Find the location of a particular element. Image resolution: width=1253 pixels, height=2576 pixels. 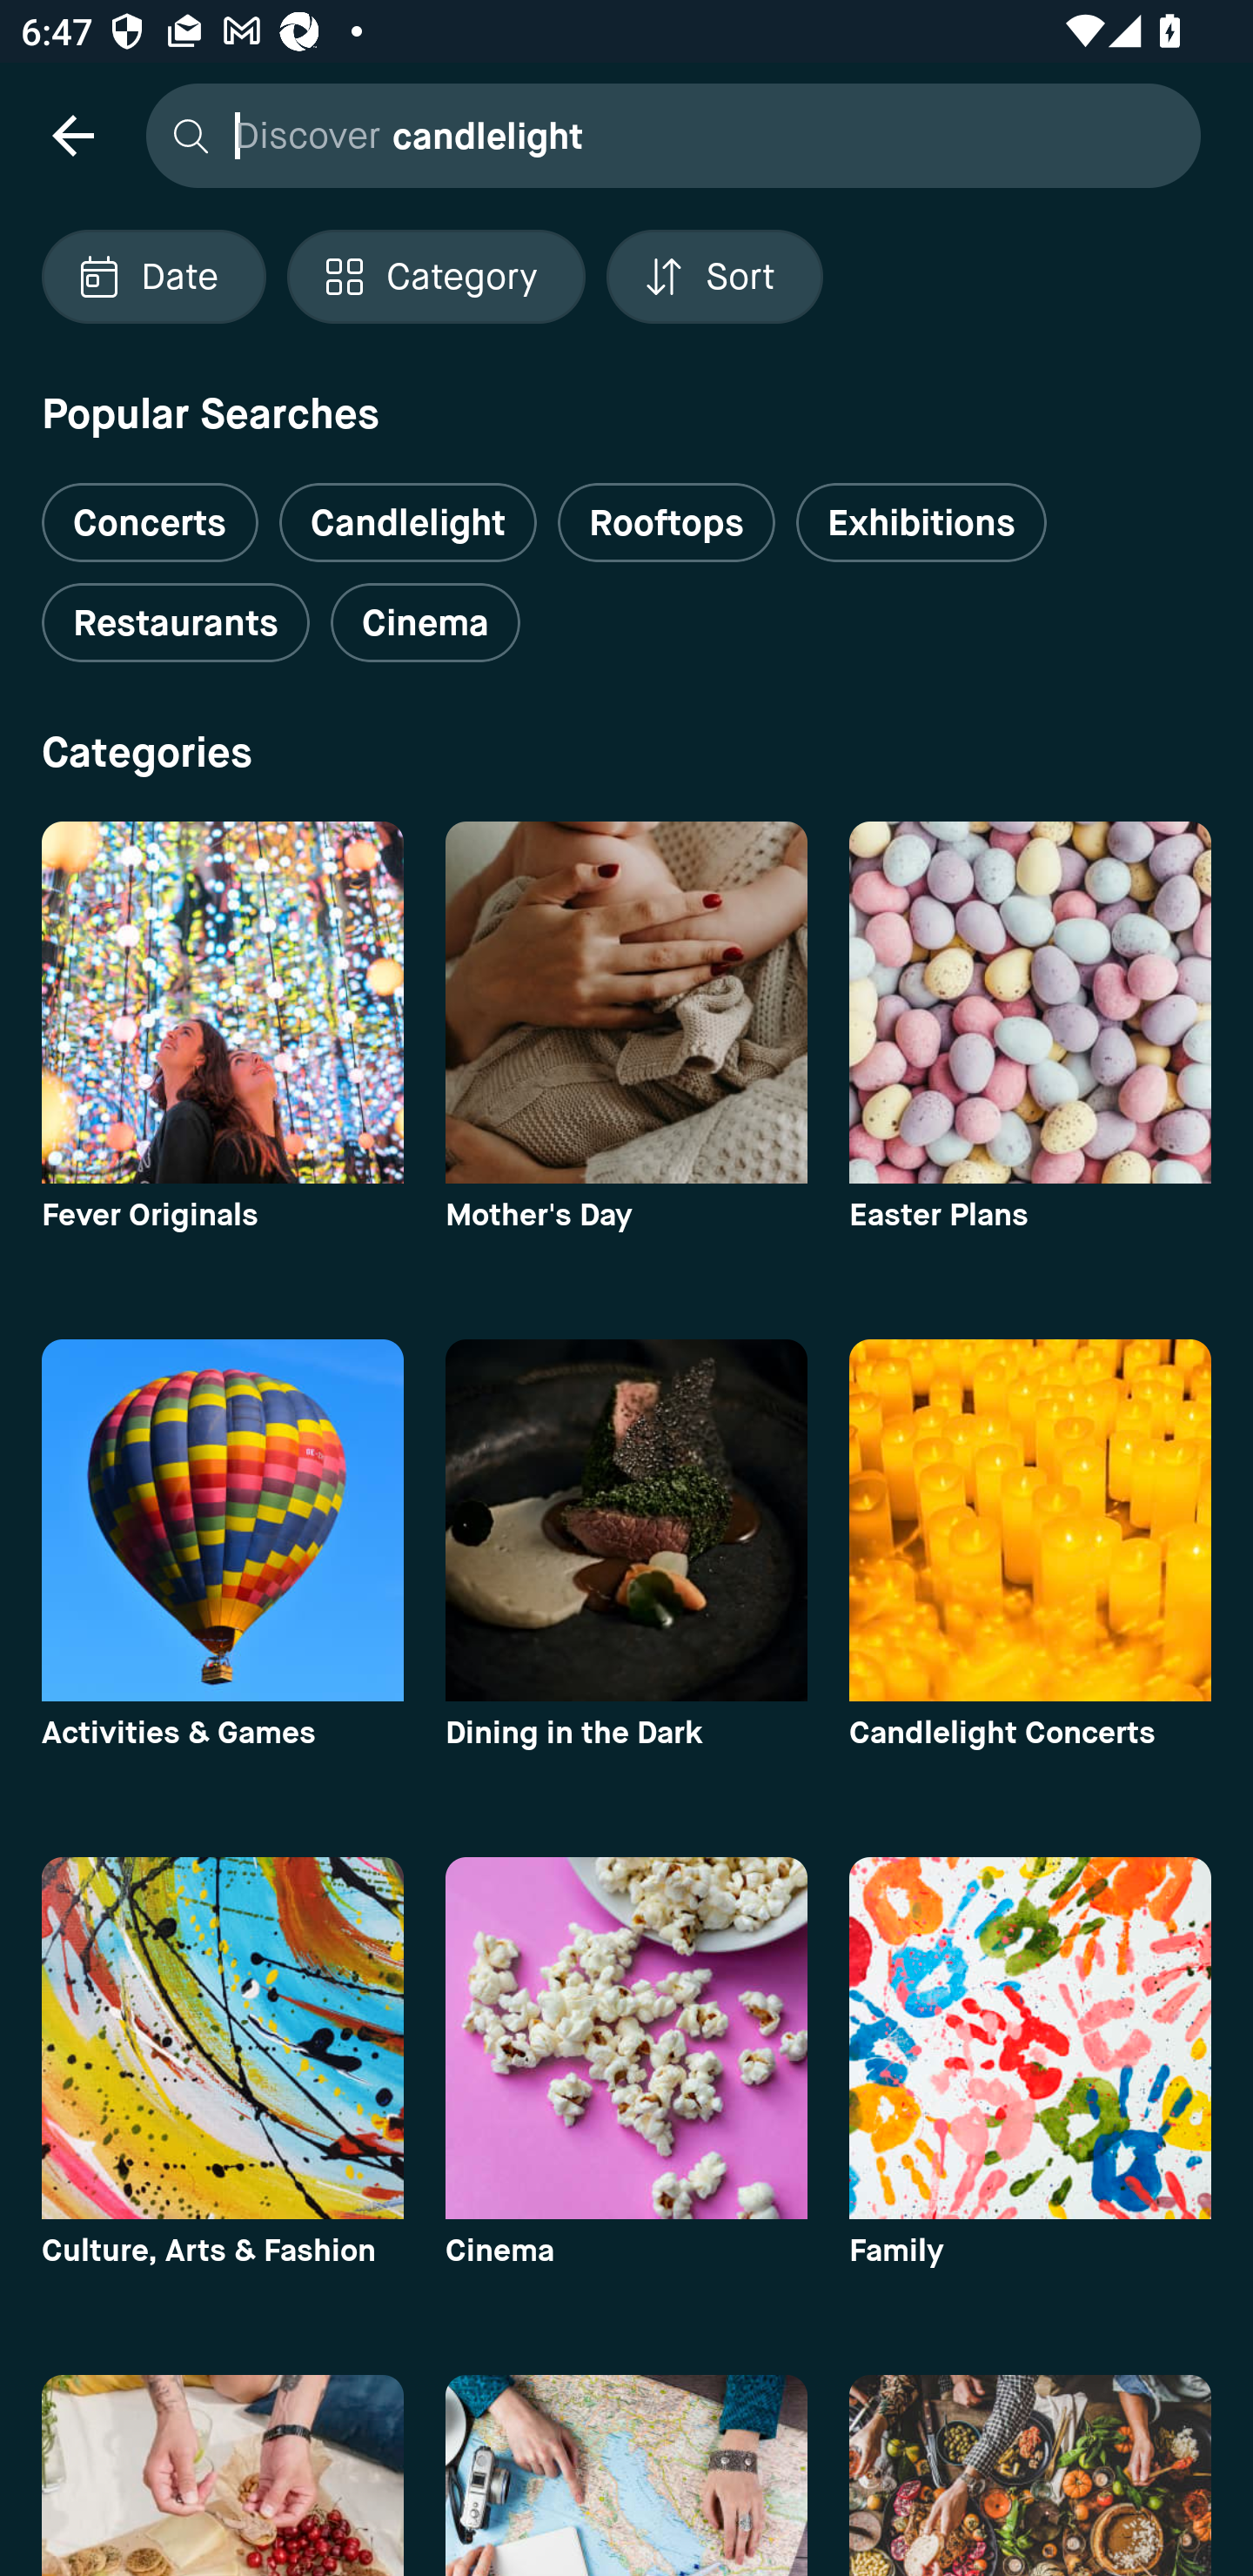

Rooftops is located at coordinates (667, 522).